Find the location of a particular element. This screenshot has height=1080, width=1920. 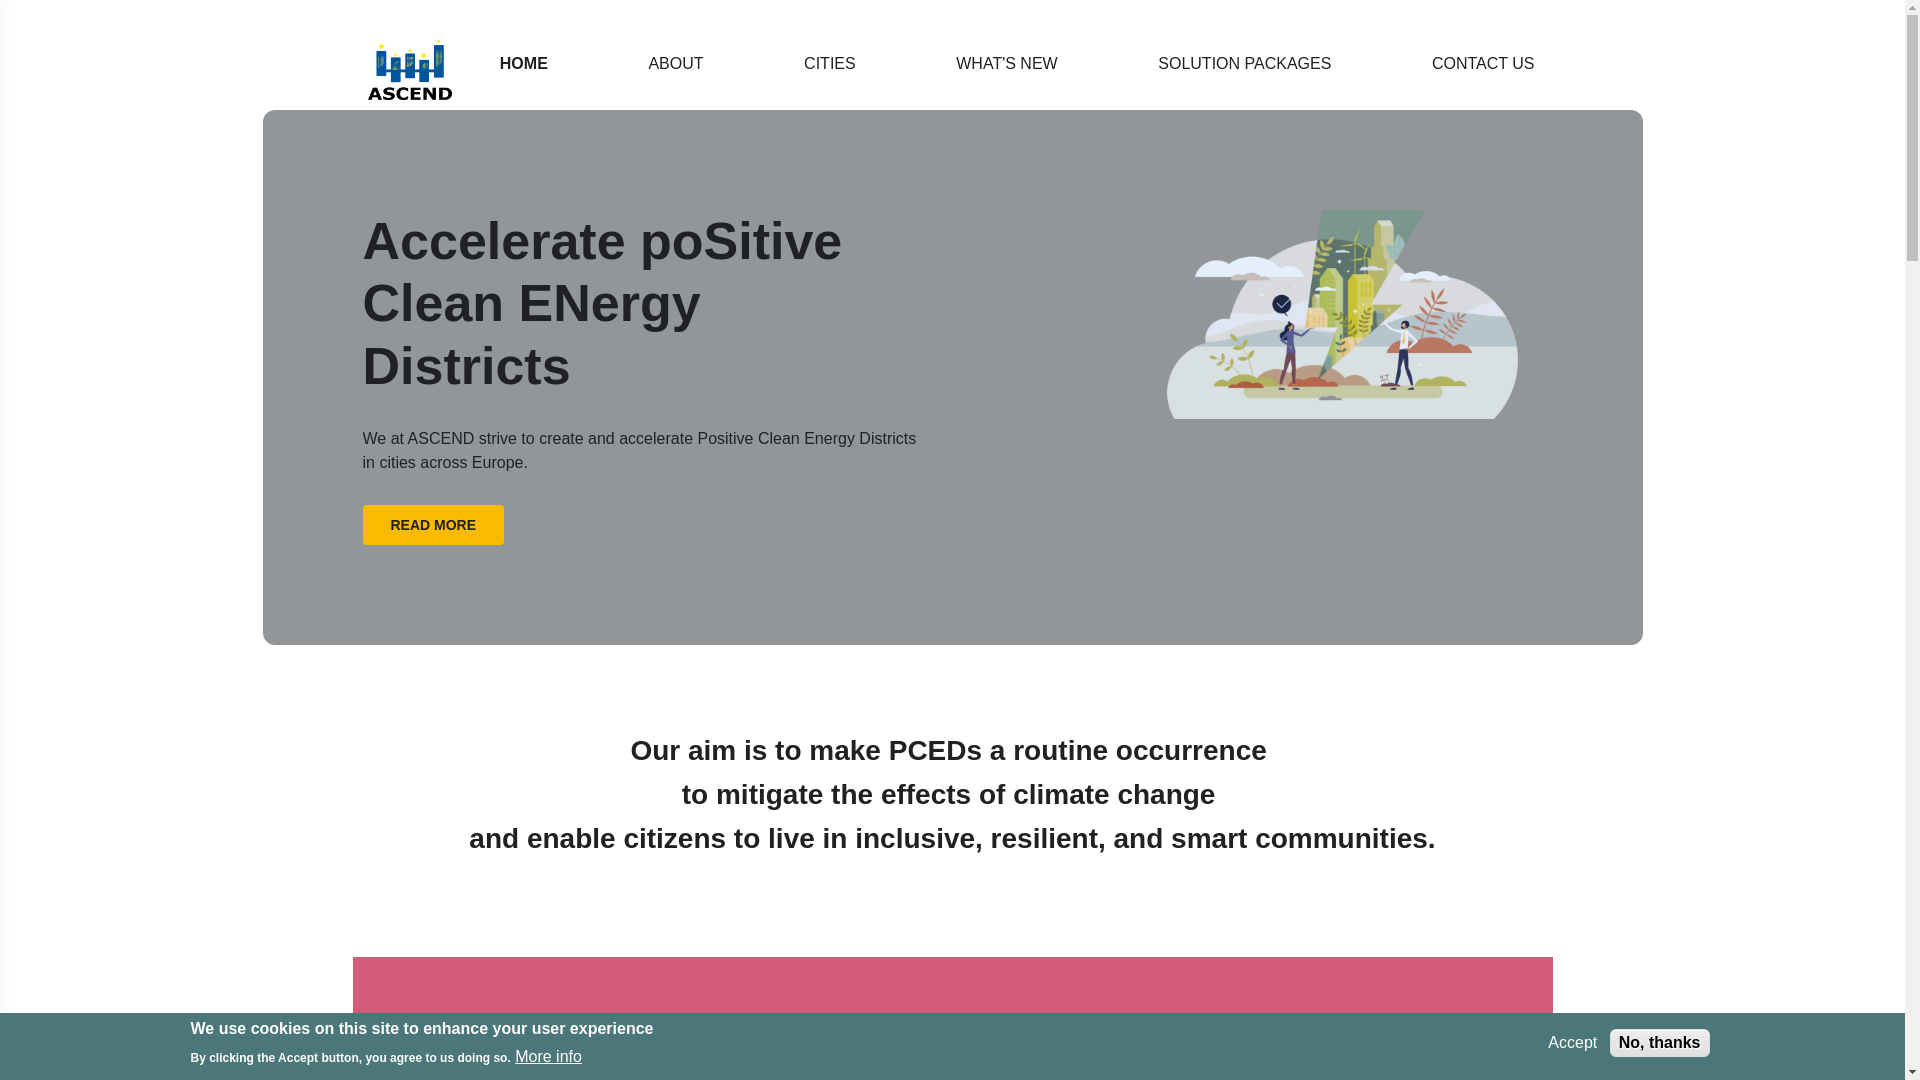

CONTACT US is located at coordinates (1480, 63).